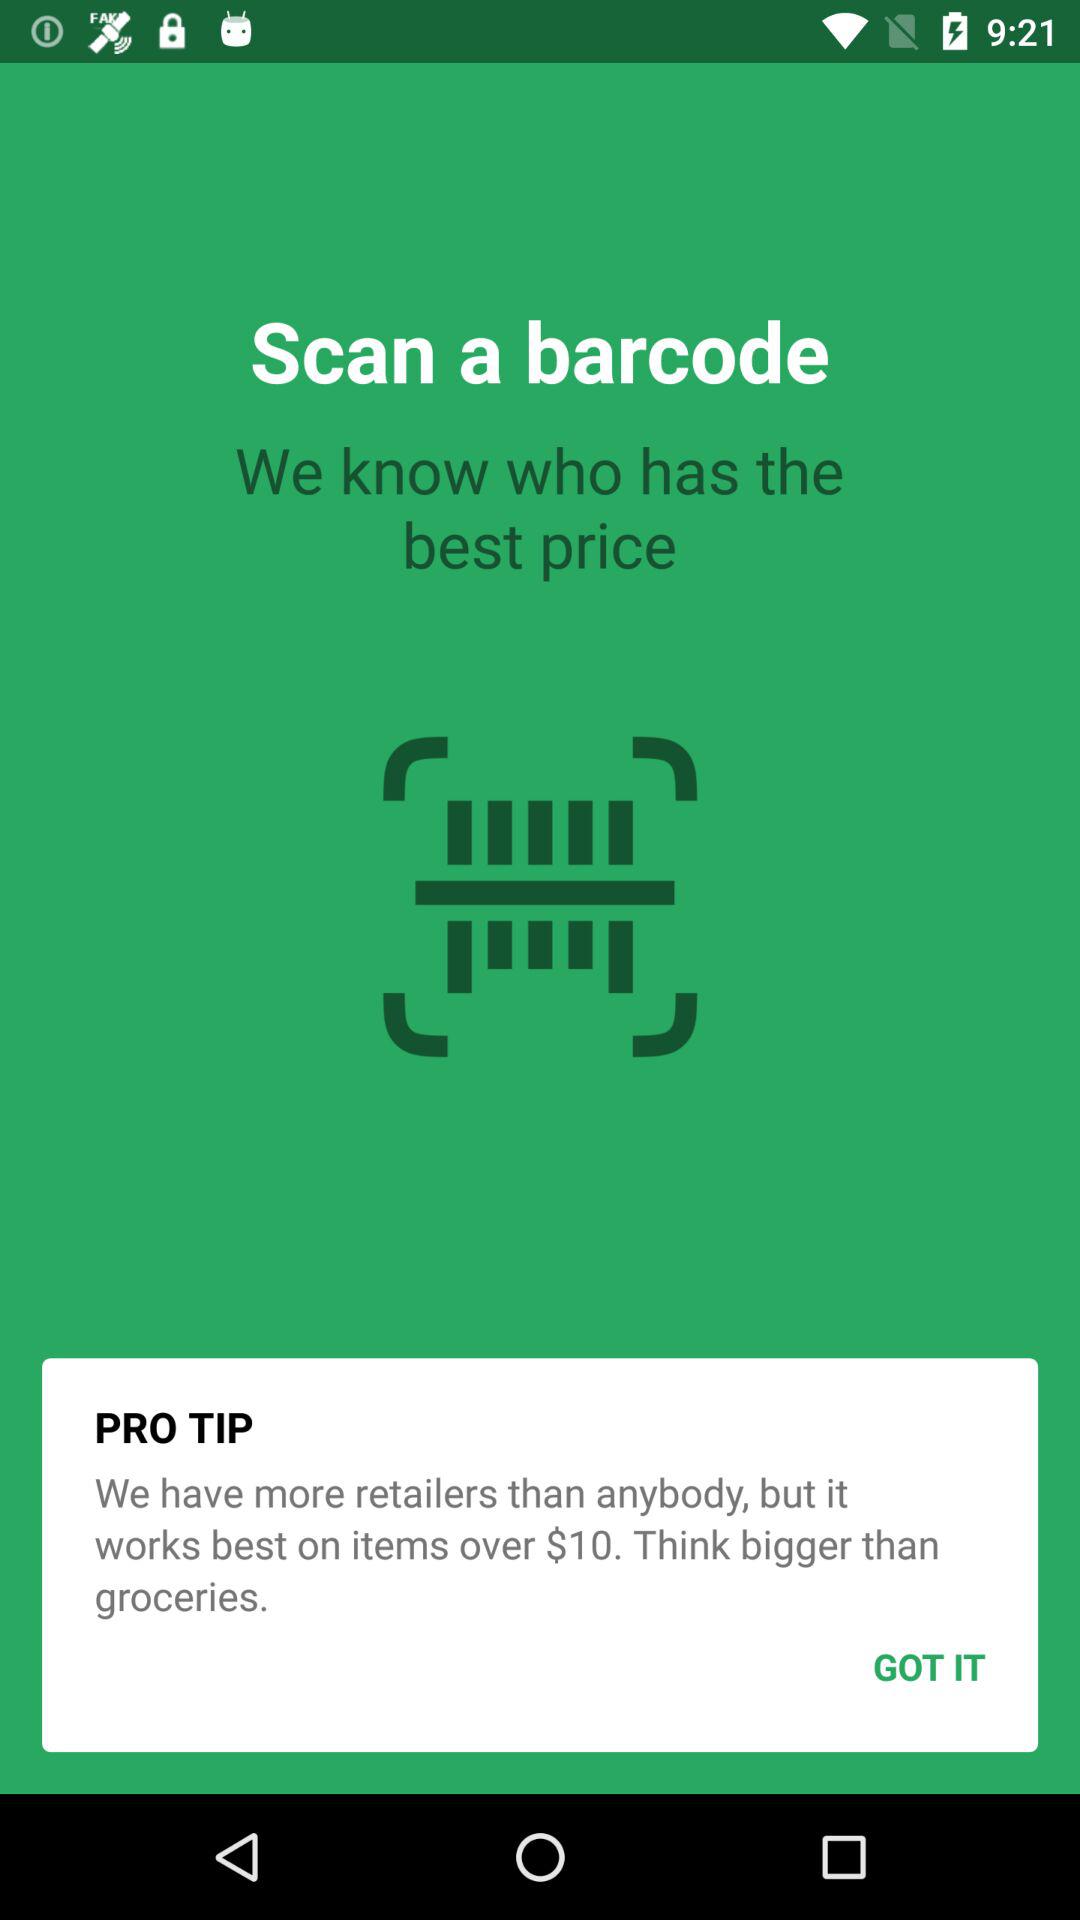 The height and width of the screenshot is (1920, 1080). I want to click on scroll until the got it, so click(880, 1666).